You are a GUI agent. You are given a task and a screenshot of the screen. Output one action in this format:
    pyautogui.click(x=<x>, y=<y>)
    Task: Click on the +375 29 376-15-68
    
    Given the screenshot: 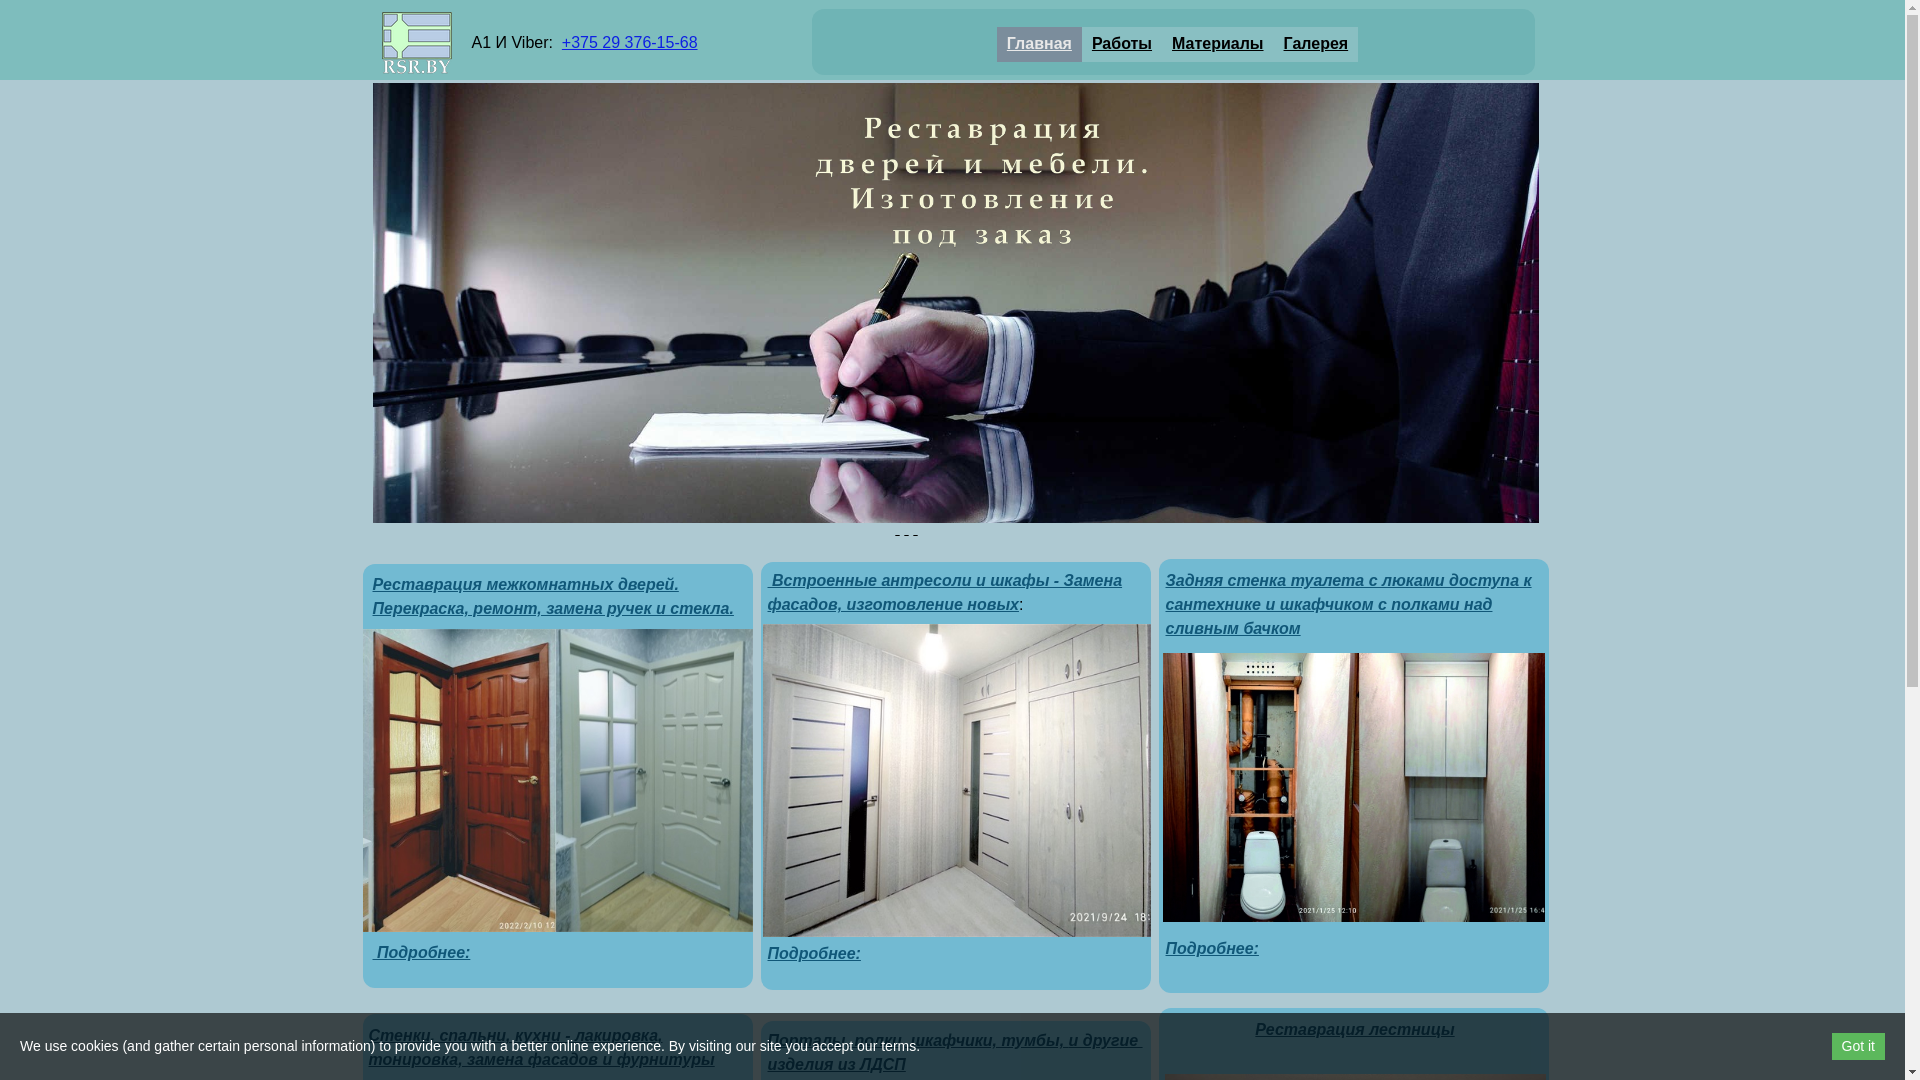 What is the action you would take?
    pyautogui.click(x=630, y=42)
    